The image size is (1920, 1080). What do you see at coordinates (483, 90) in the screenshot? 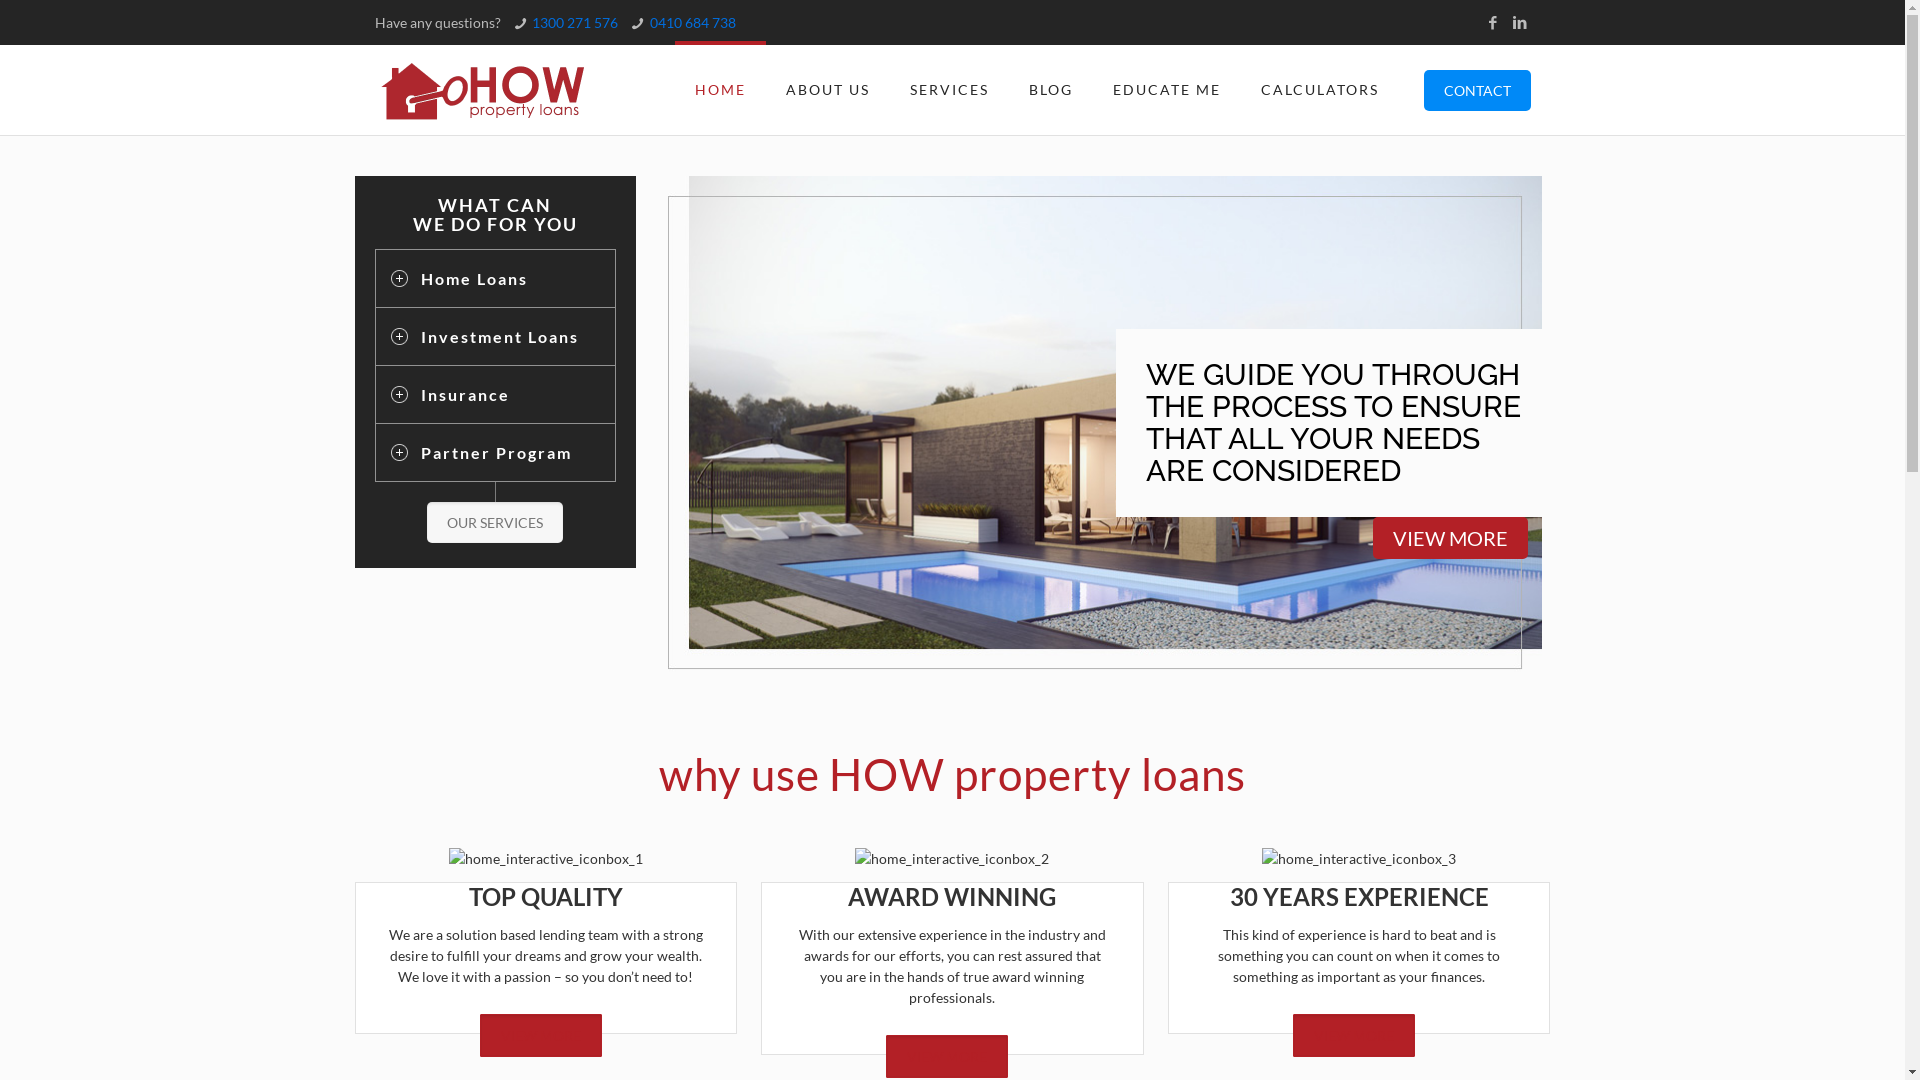
I see `How Property Loans` at bounding box center [483, 90].